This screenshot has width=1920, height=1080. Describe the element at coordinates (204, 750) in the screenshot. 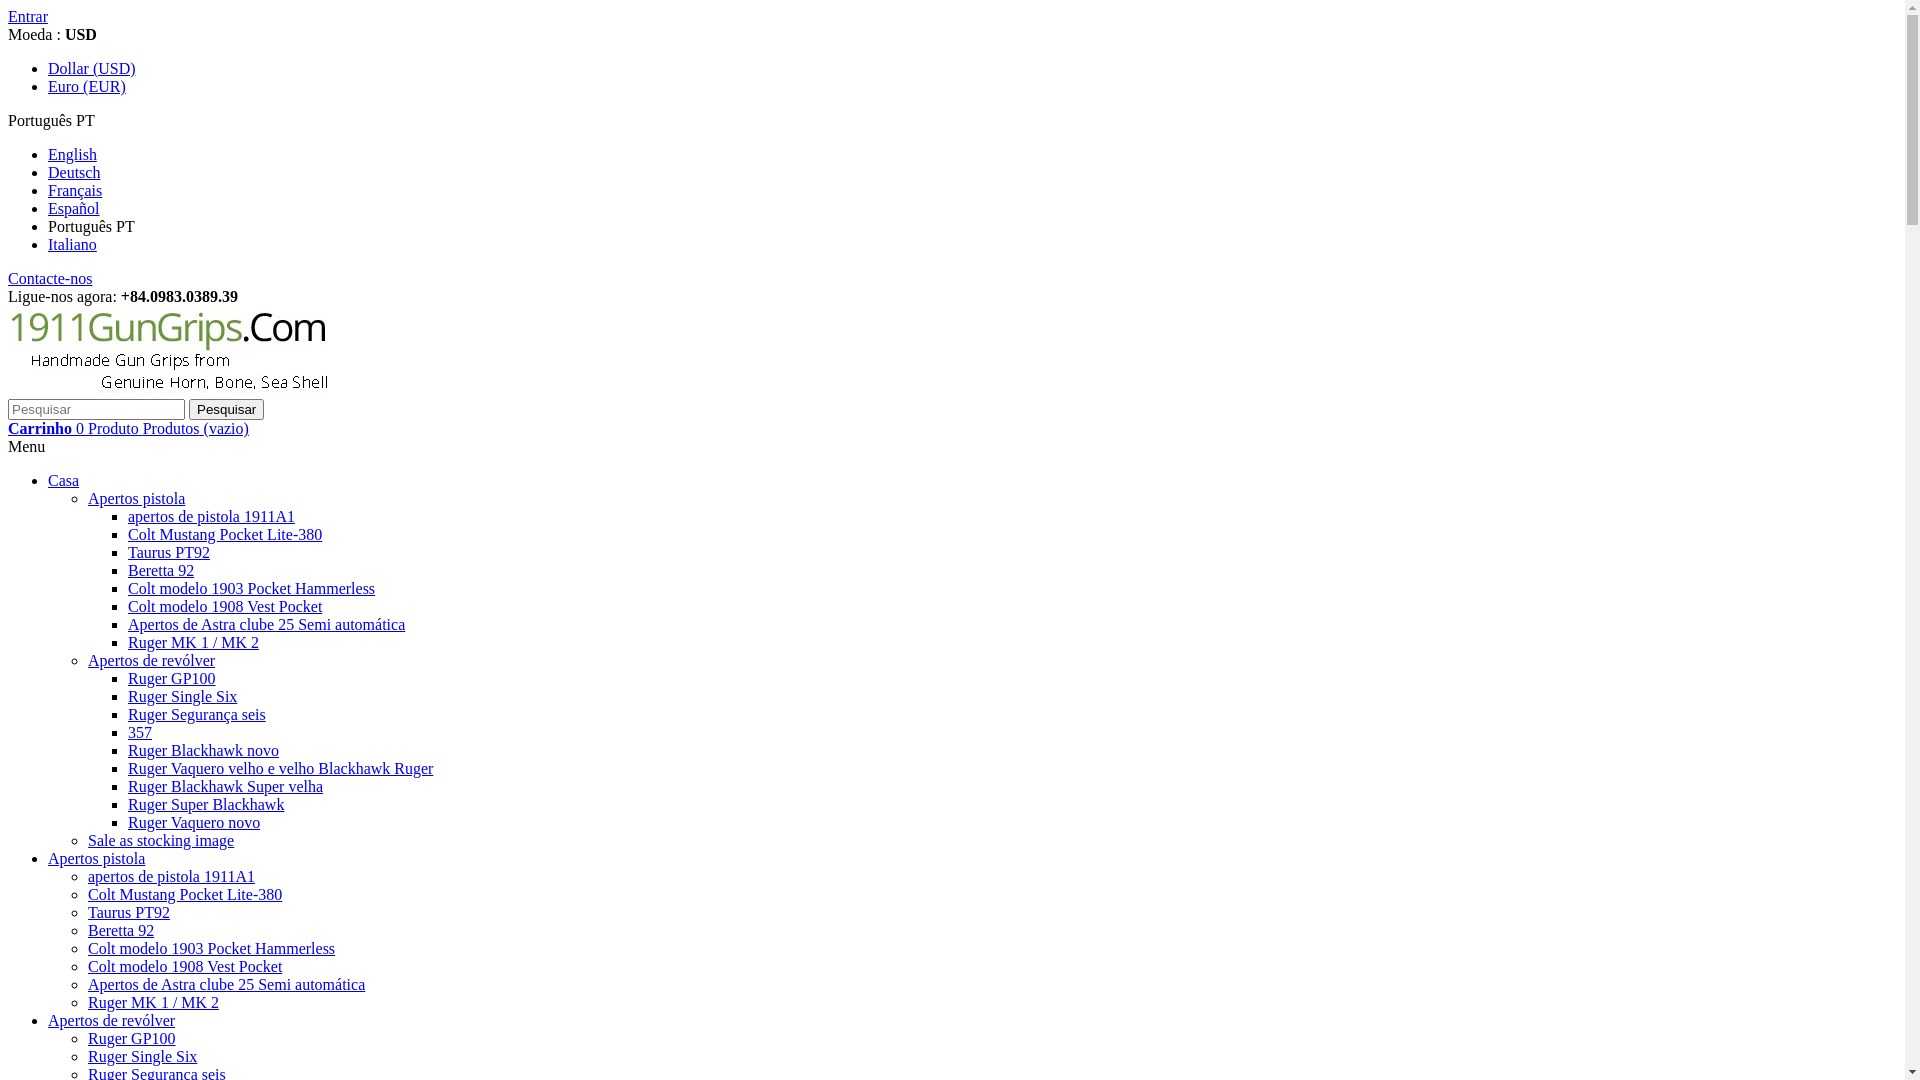

I see `Ruger Blackhawk novo` at that location.